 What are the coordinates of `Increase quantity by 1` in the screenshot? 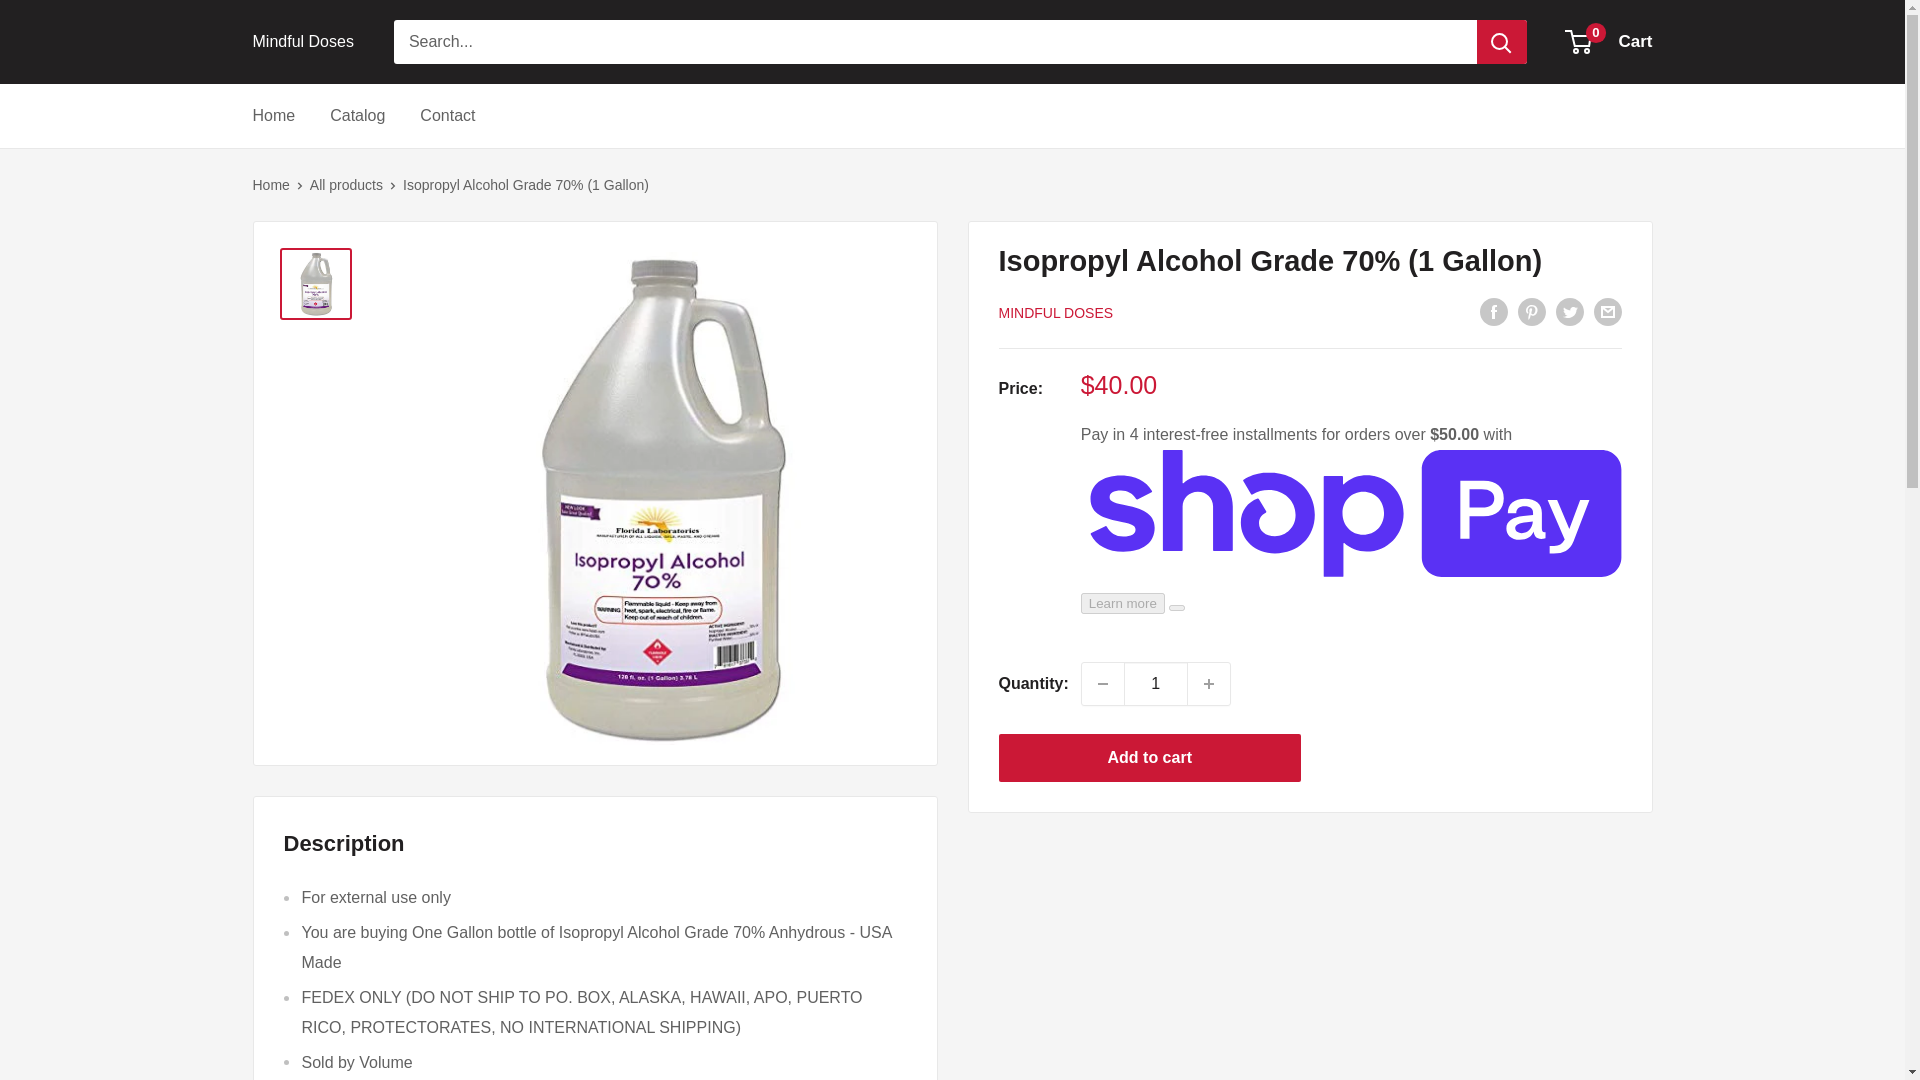 It's located at (1610, 42).